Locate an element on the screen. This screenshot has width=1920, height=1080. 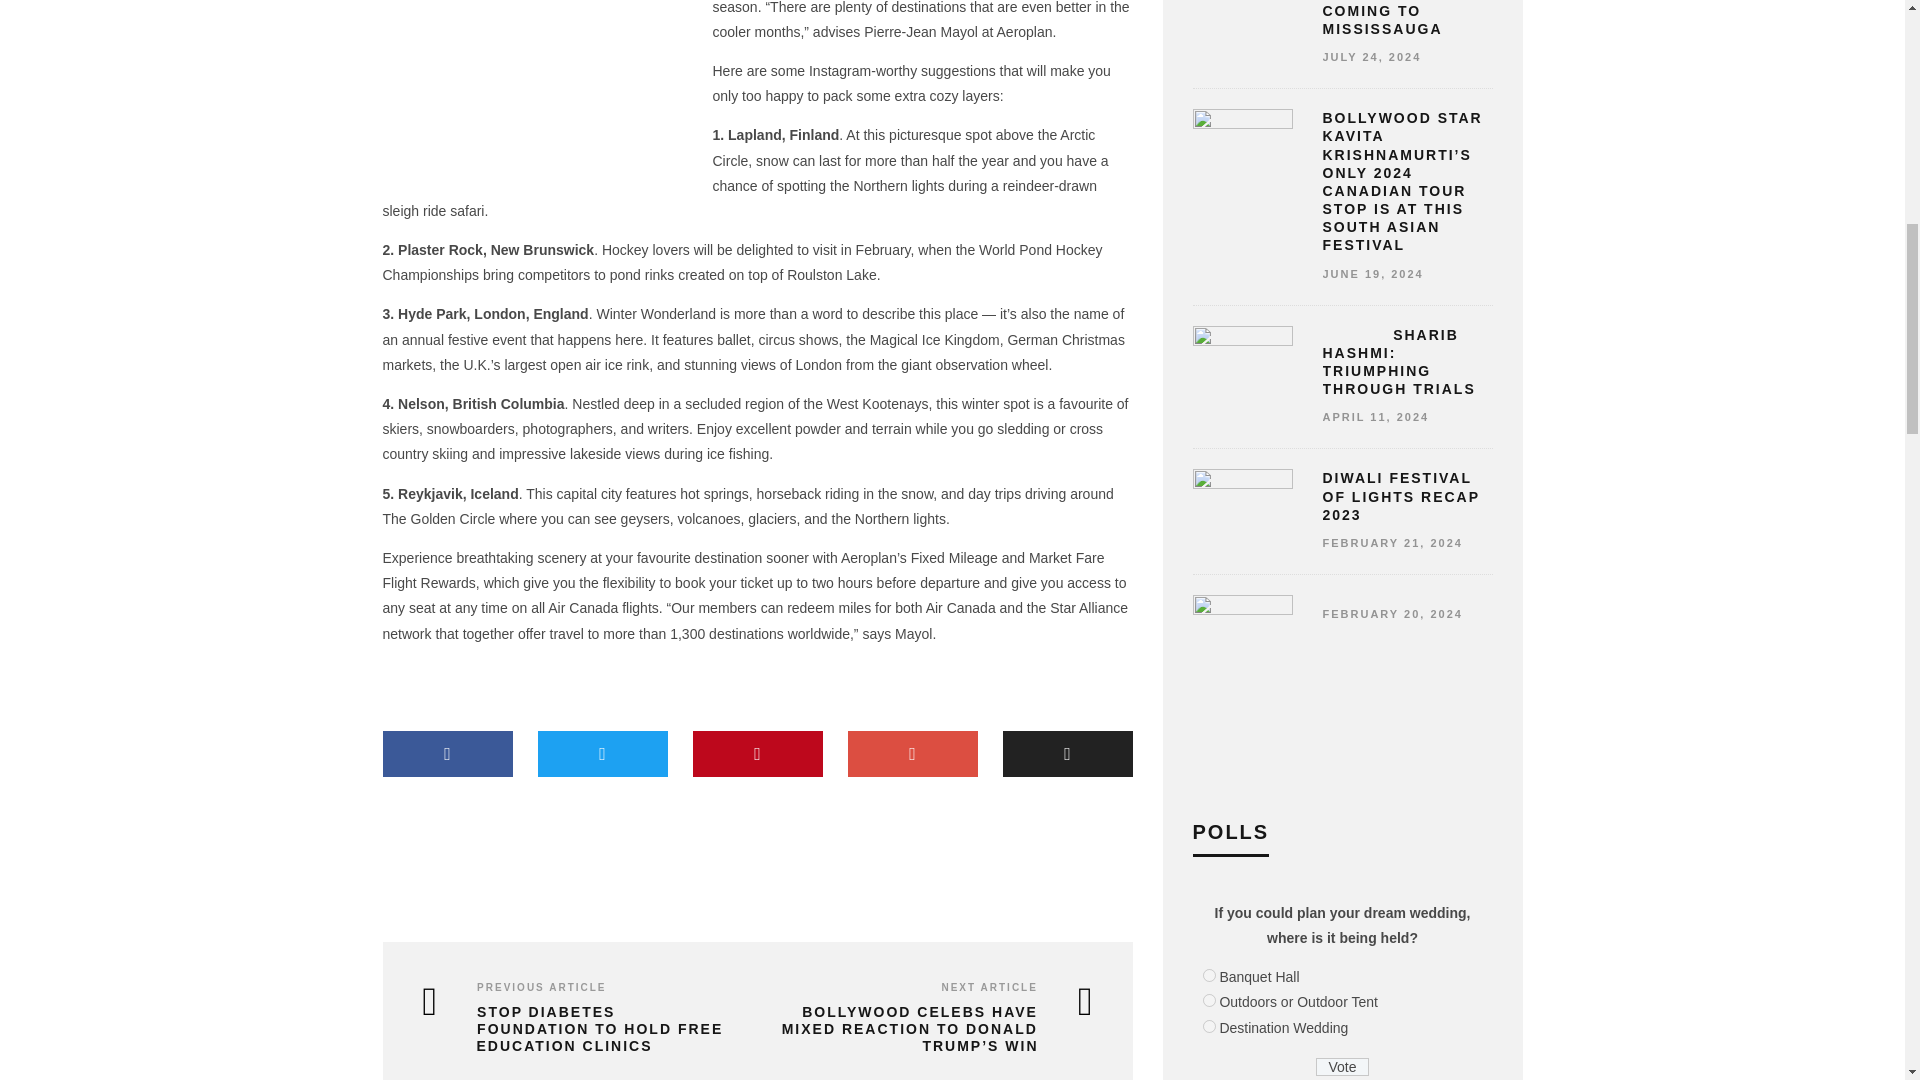
13 is located at coordinates (1208, 974).